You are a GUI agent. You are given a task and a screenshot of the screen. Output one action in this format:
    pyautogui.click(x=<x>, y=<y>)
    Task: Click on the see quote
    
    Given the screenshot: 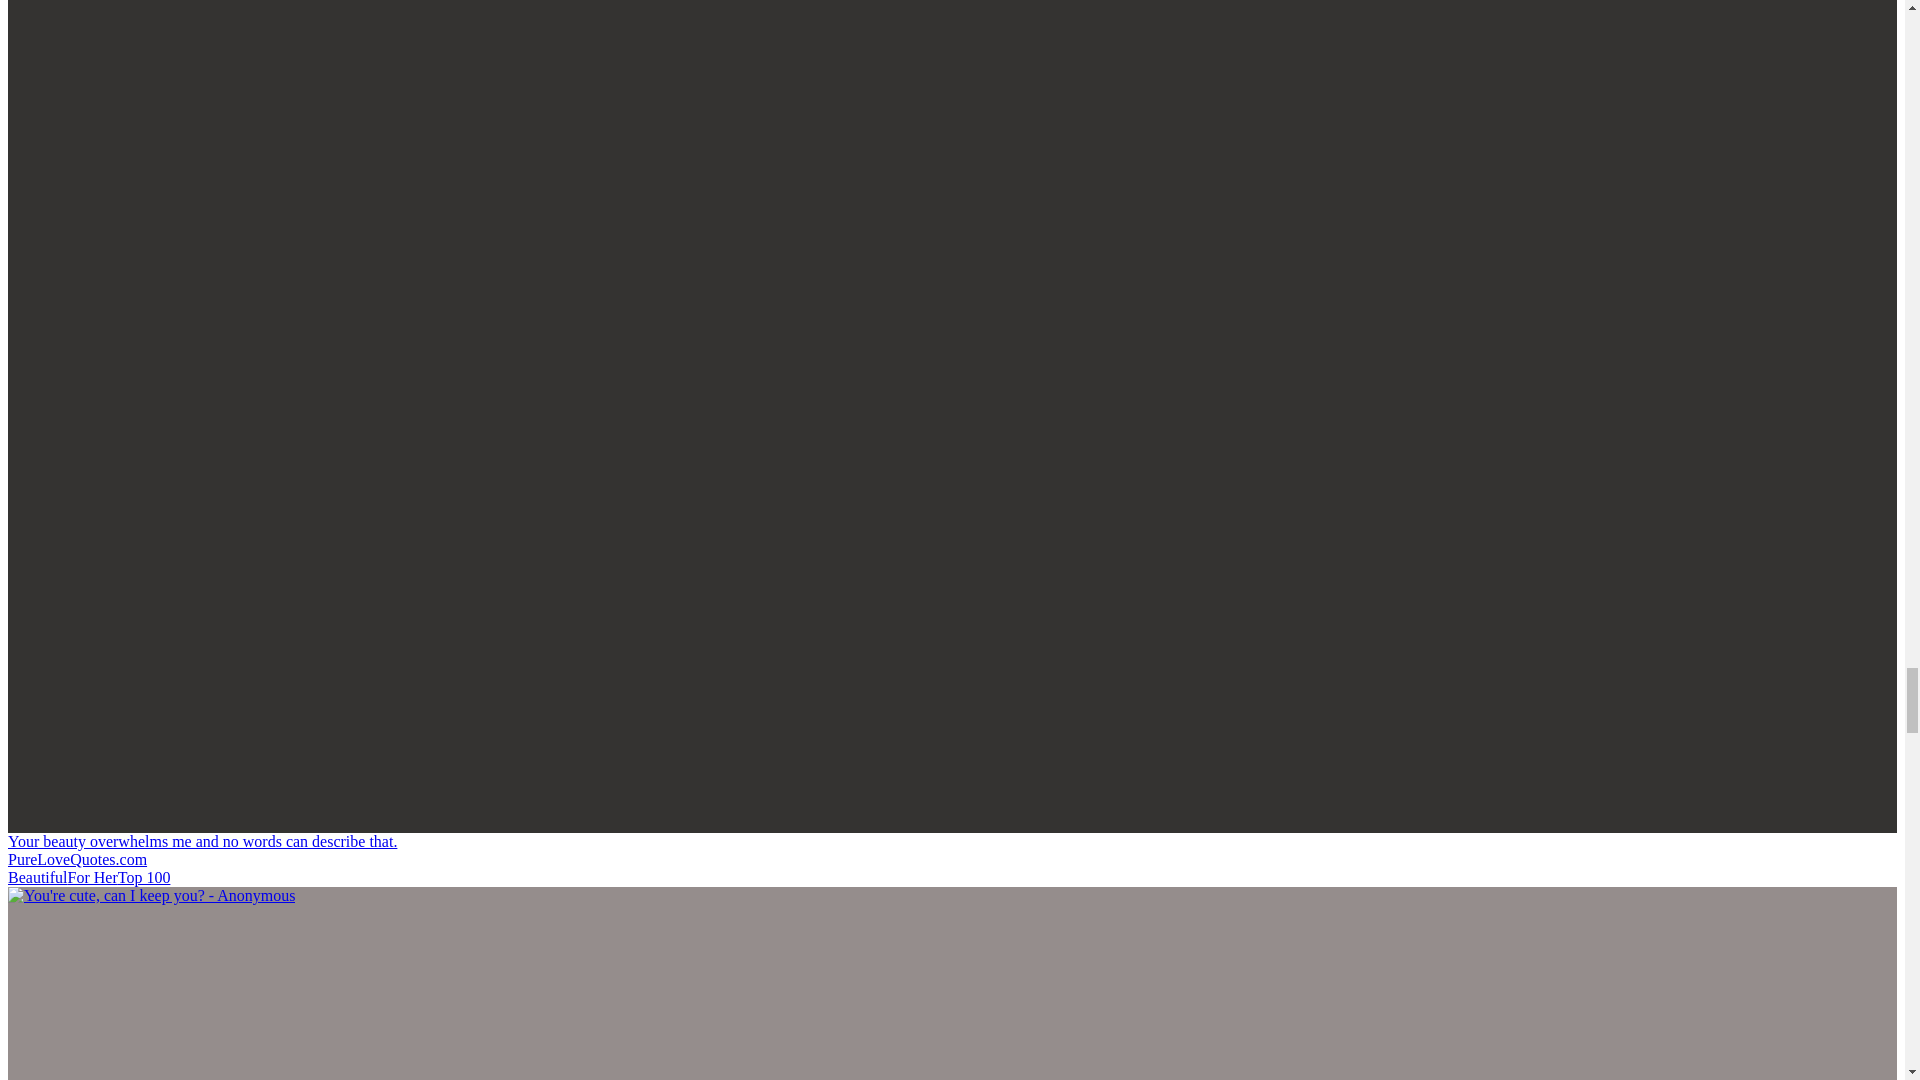 What is the action you would take?
    pyautogui.click(x=202, y=840)
    